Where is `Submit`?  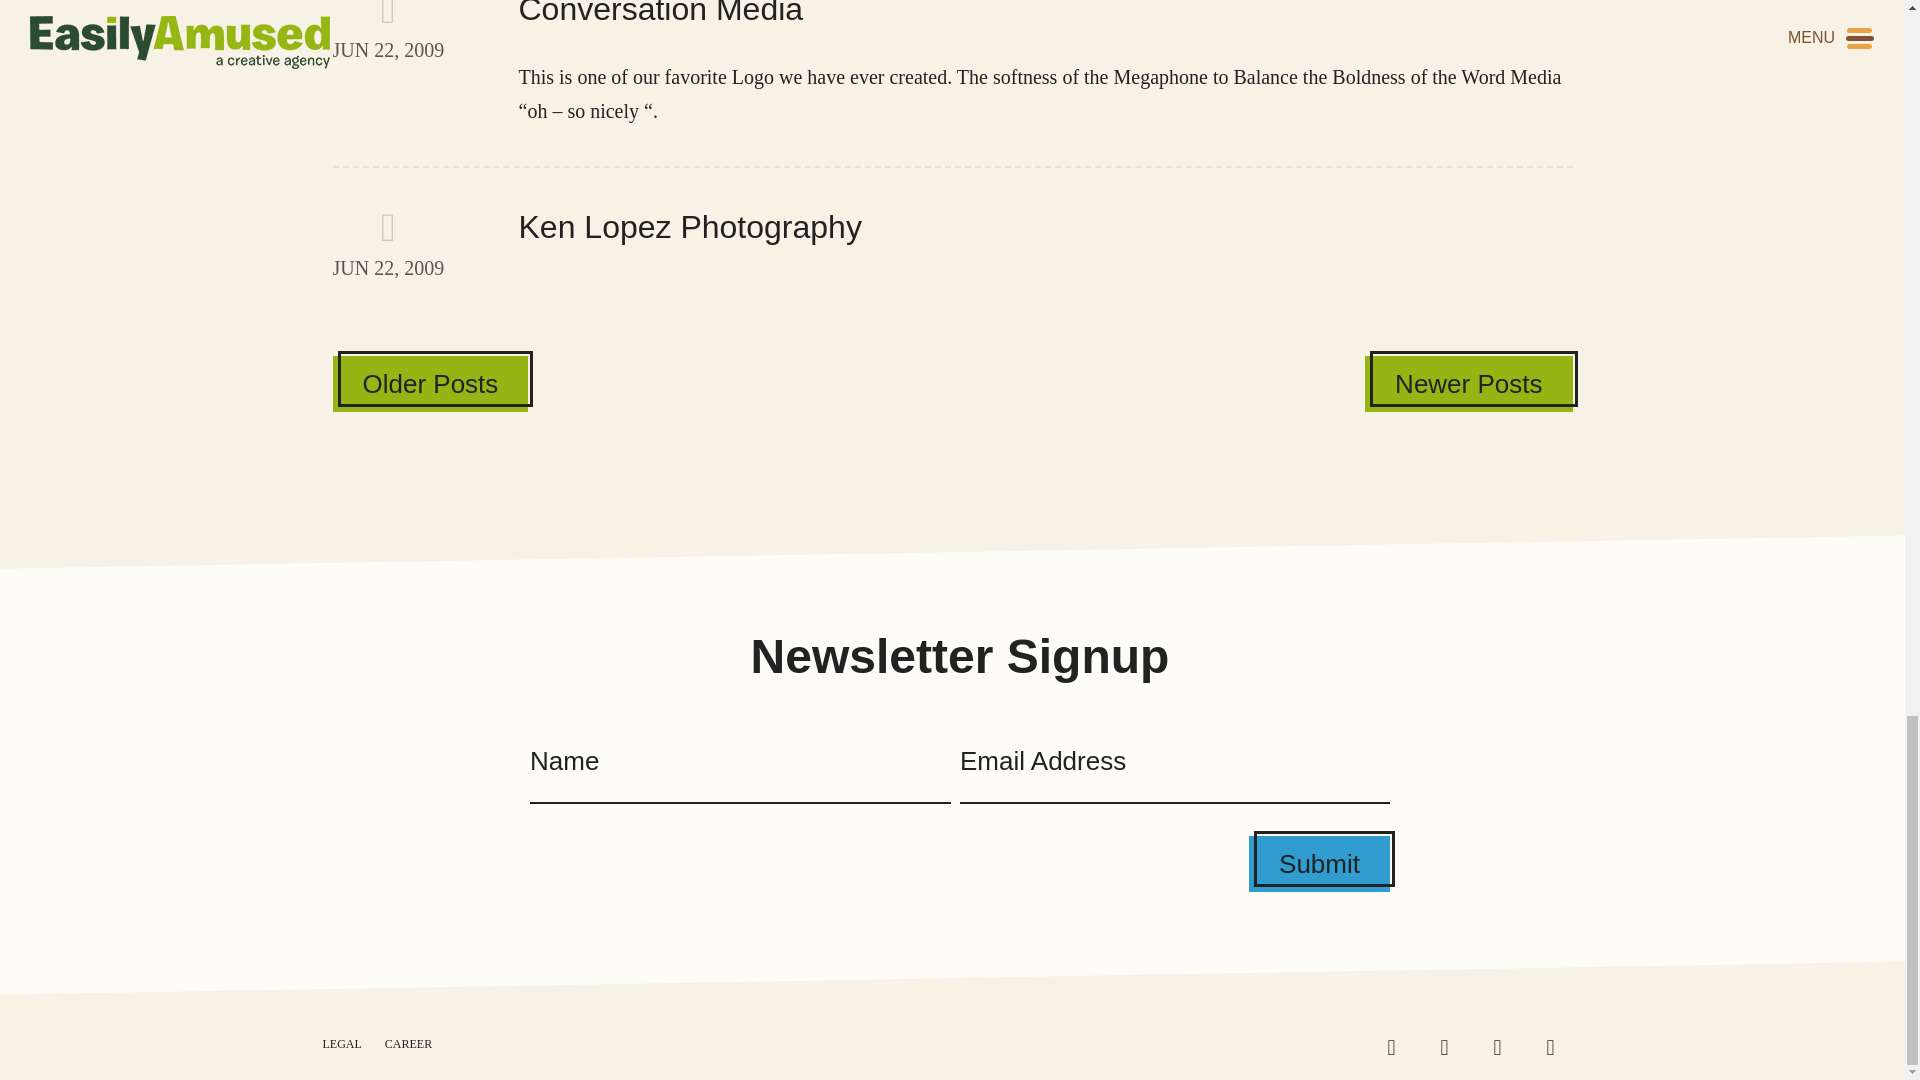
Submit is located at coordinates (1452, 1048).